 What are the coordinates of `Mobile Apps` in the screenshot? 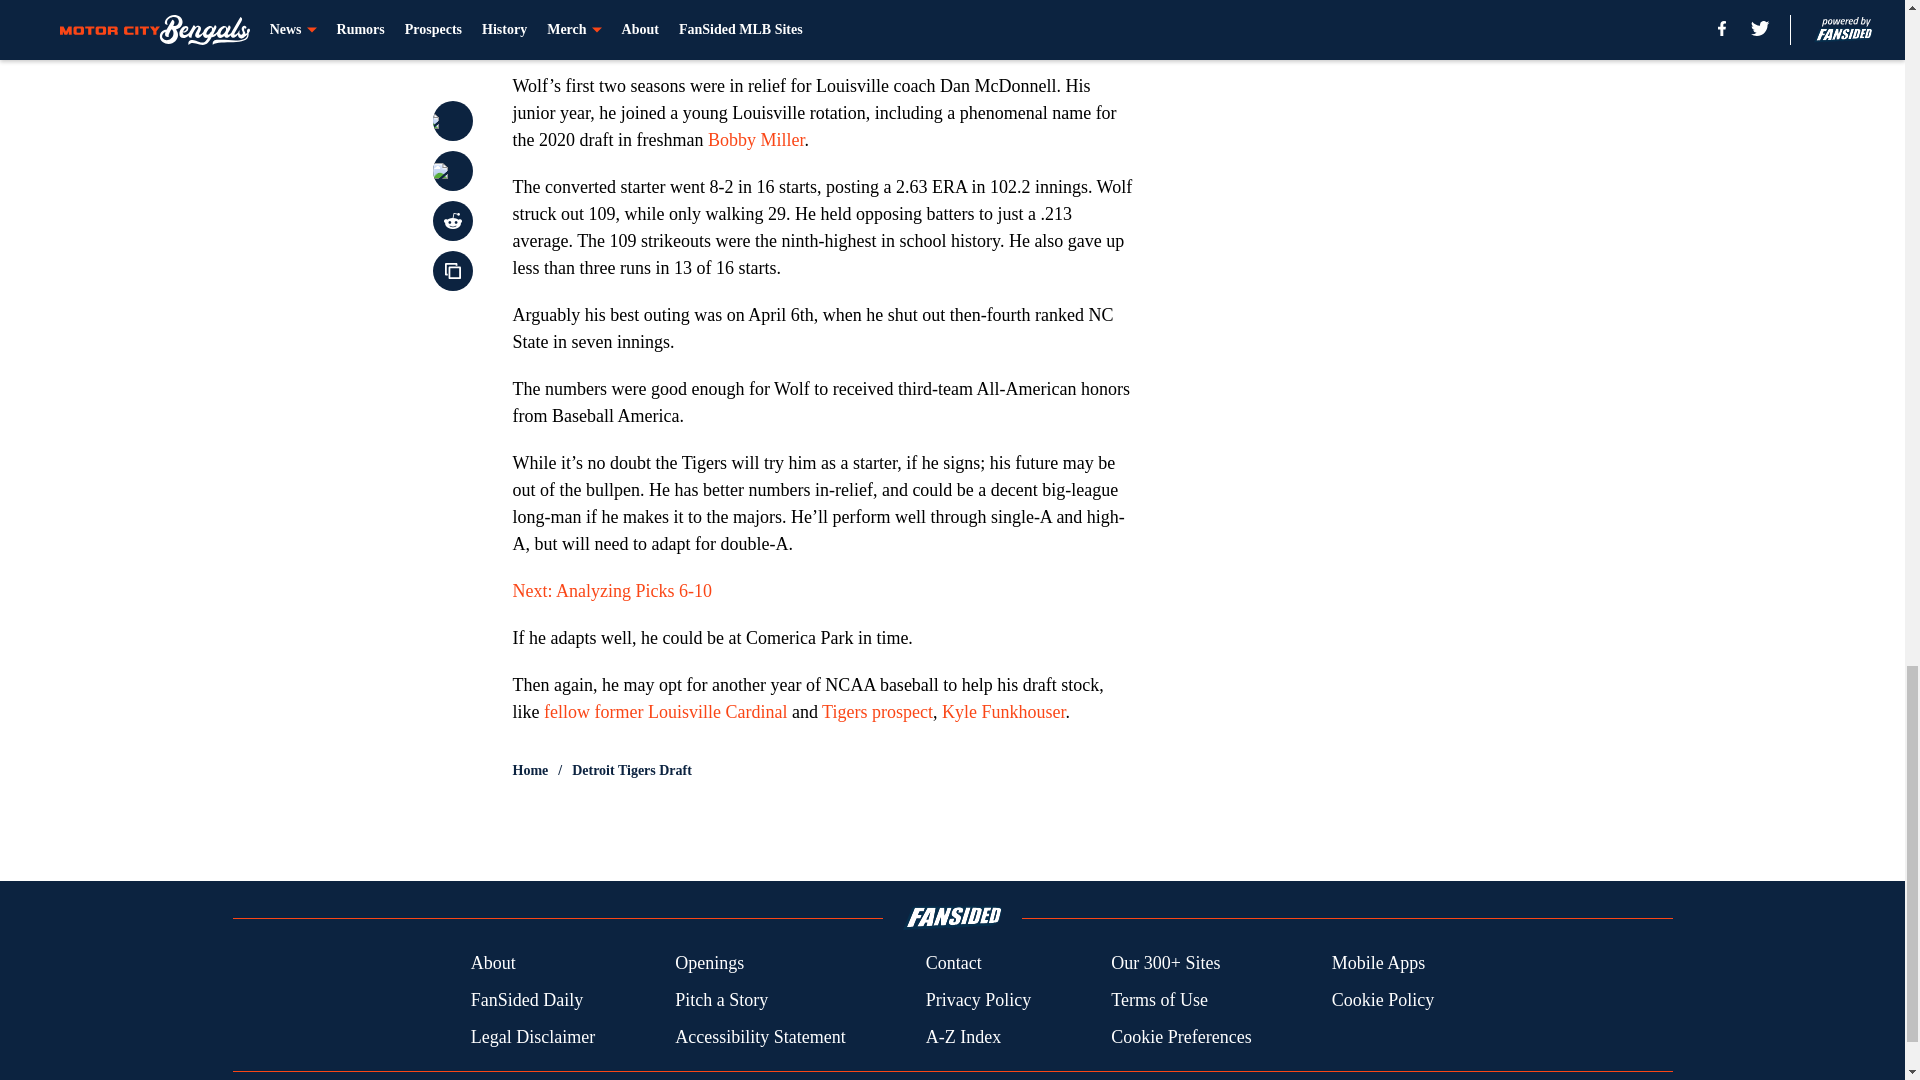 It's located at (1379, 964).